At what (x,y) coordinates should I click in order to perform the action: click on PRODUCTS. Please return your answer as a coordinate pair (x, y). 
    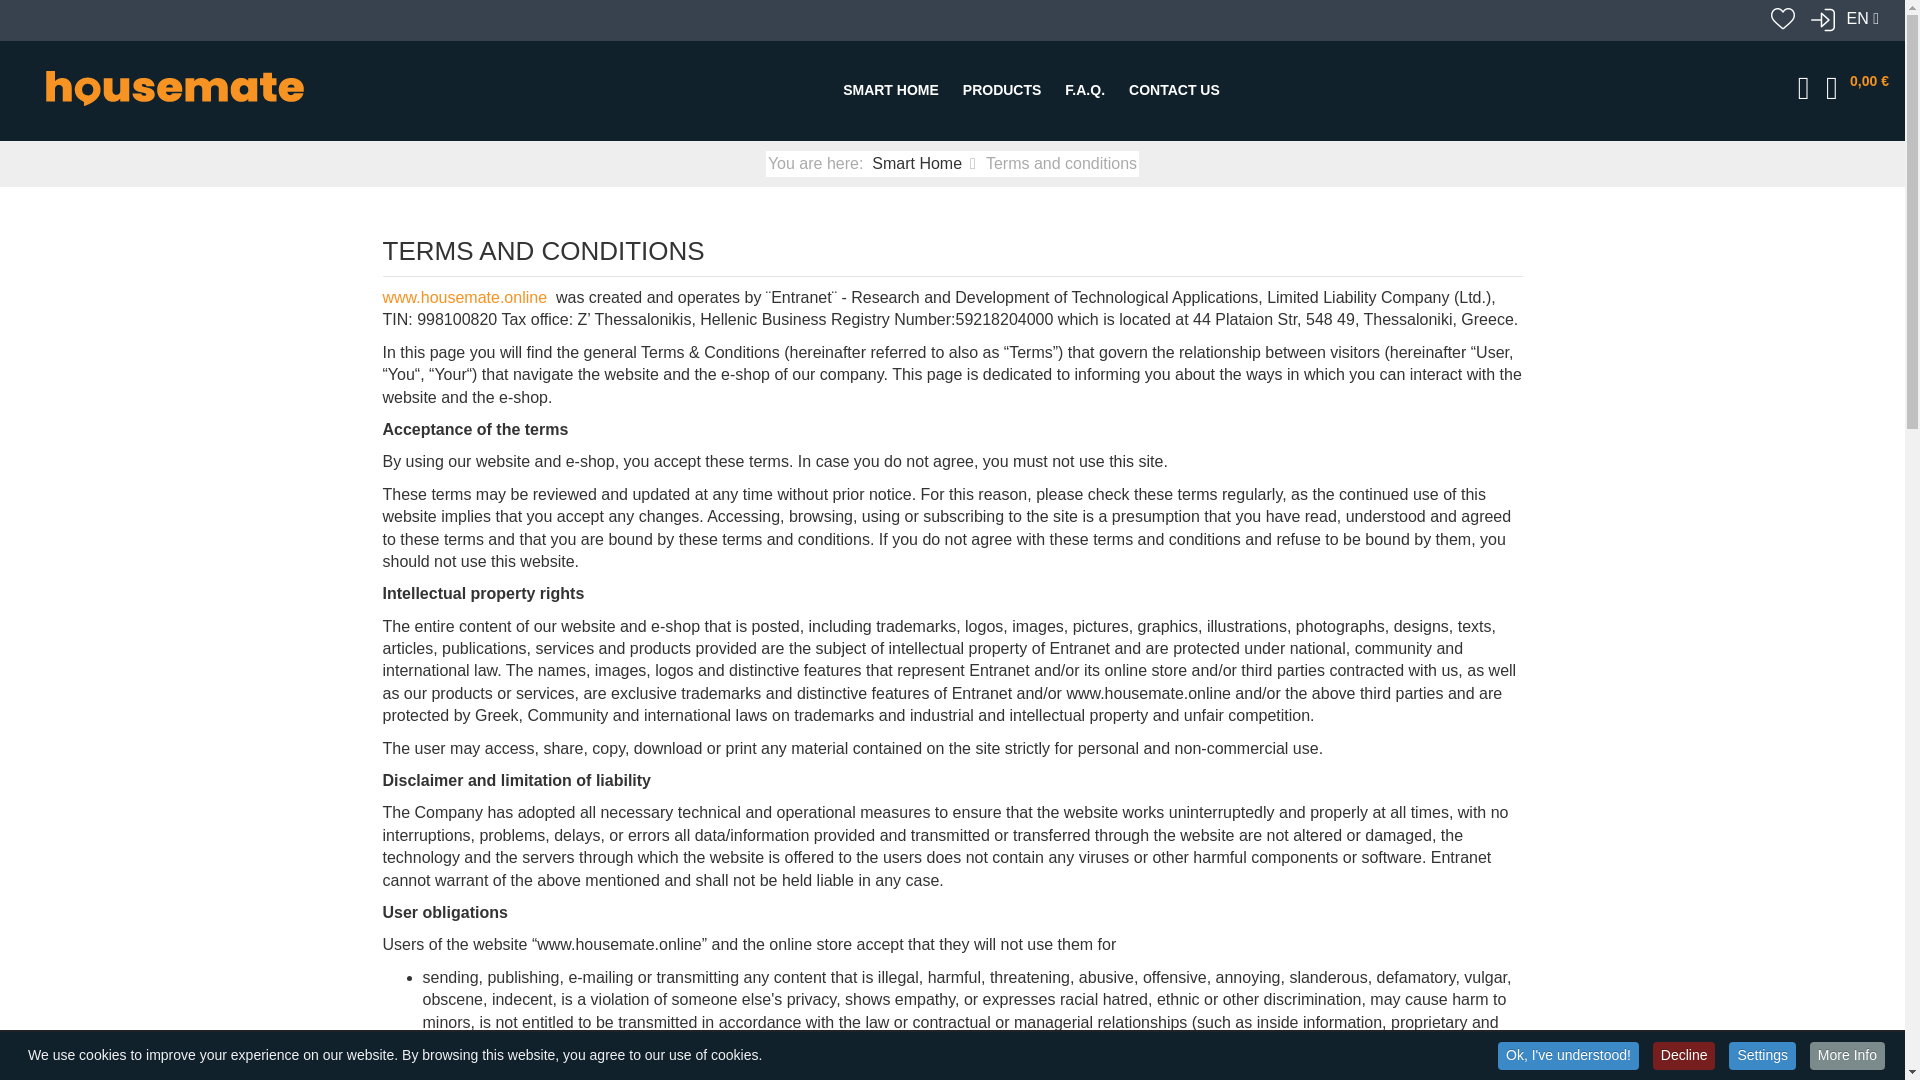
    Looking at the image, I should click on (1002, 90).